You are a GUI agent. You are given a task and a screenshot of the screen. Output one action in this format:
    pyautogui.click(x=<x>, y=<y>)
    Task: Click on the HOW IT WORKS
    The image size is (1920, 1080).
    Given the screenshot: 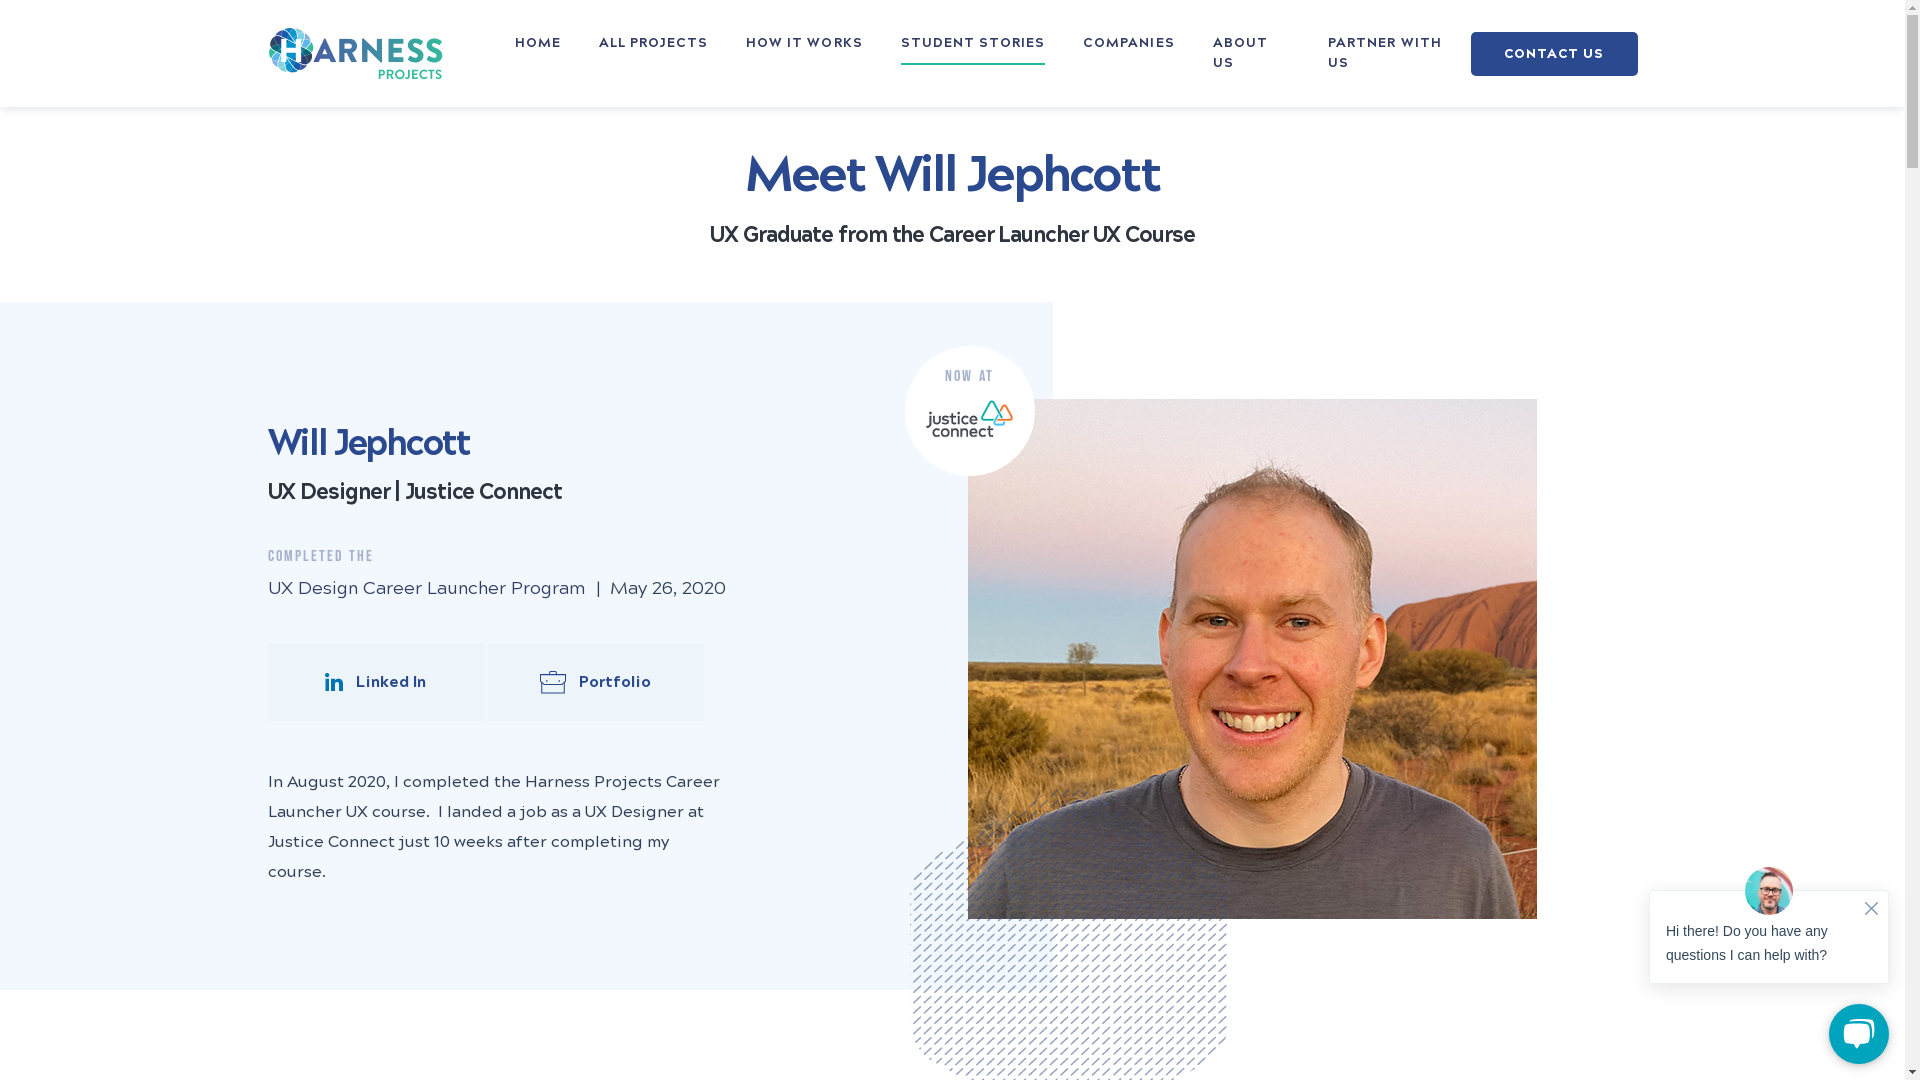 What is the action you would take?
    pyautogui.click(x=804, y=44)
    